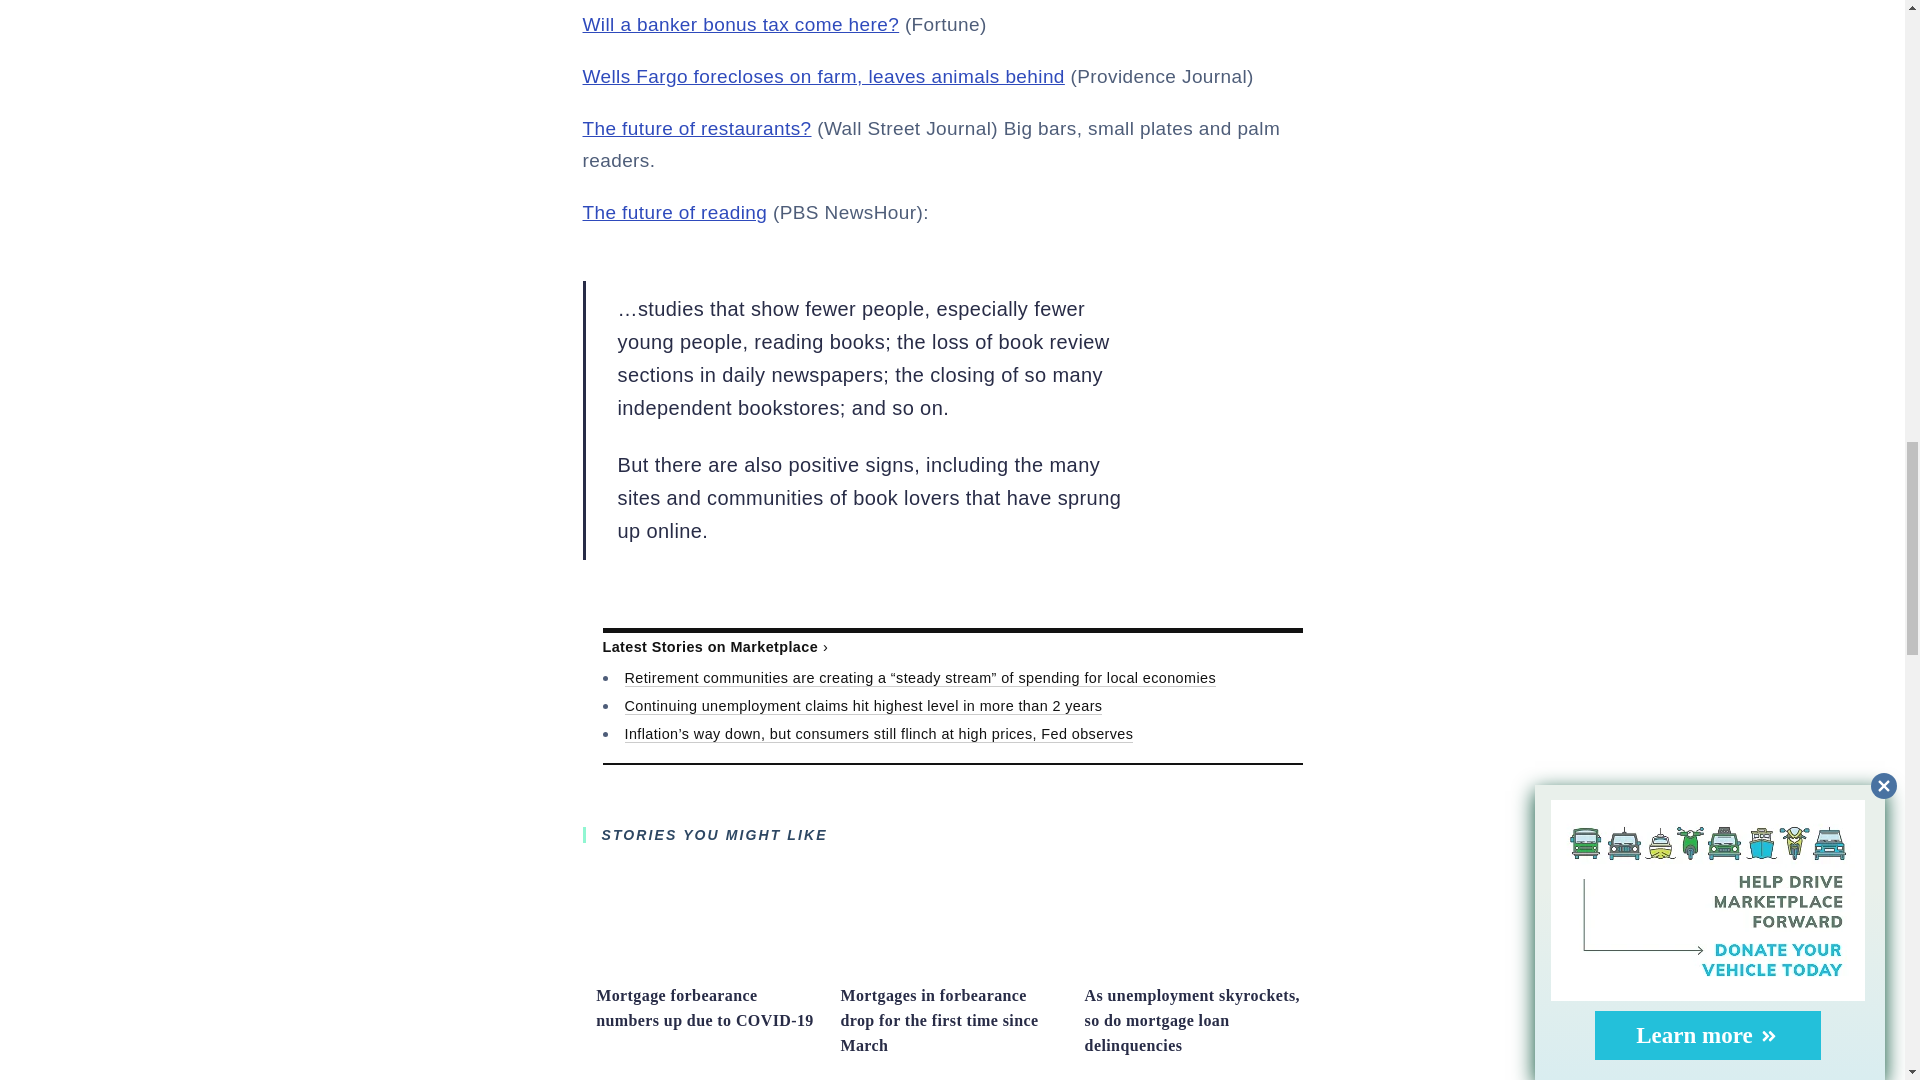 The height and width of the screenshot is (1080, 1920). What do you see at coordinates (704, 1008) in the screenshot?
I see `Mortgage forbearance numbers up due to COVID-19` at bounding box center [704, 1008].